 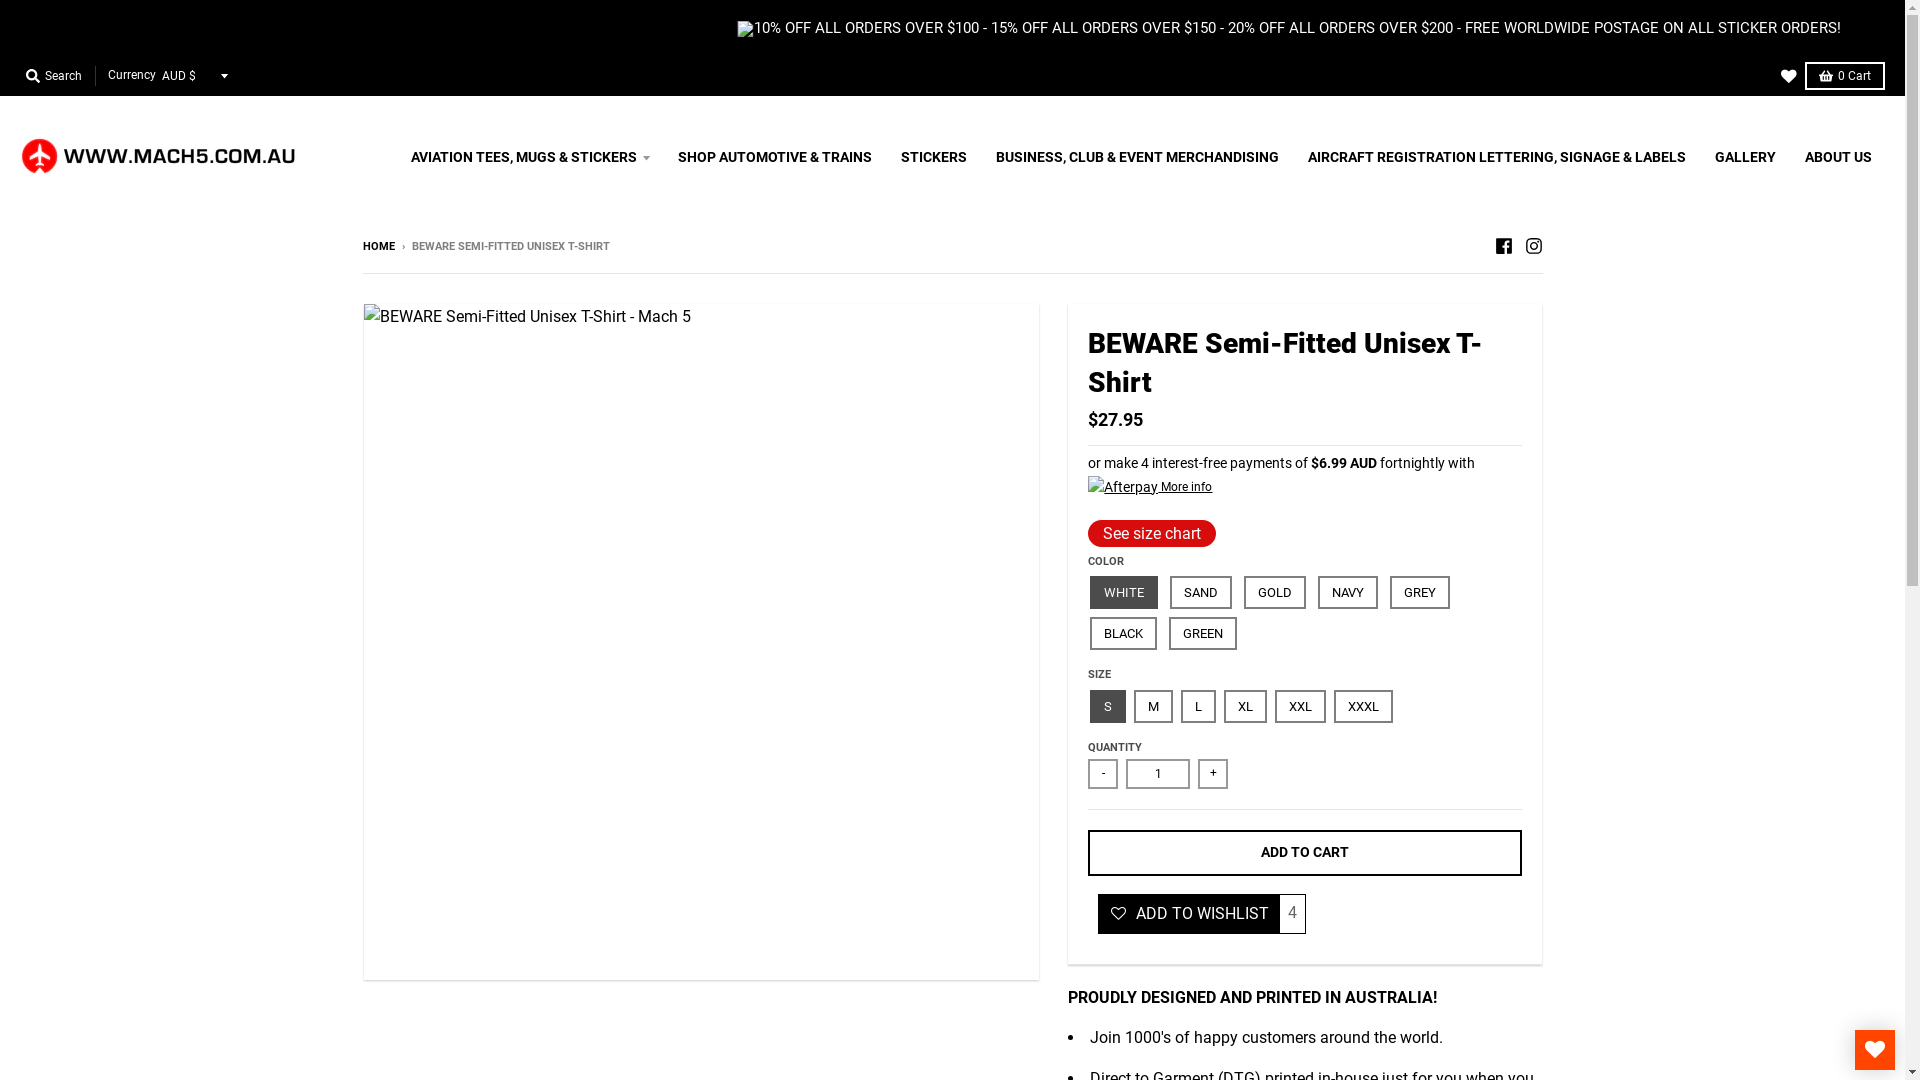 What do you see at coordinates (1845, 76) in the screenshot?
I see `0 Cart` at bounding box center [1845, 76].